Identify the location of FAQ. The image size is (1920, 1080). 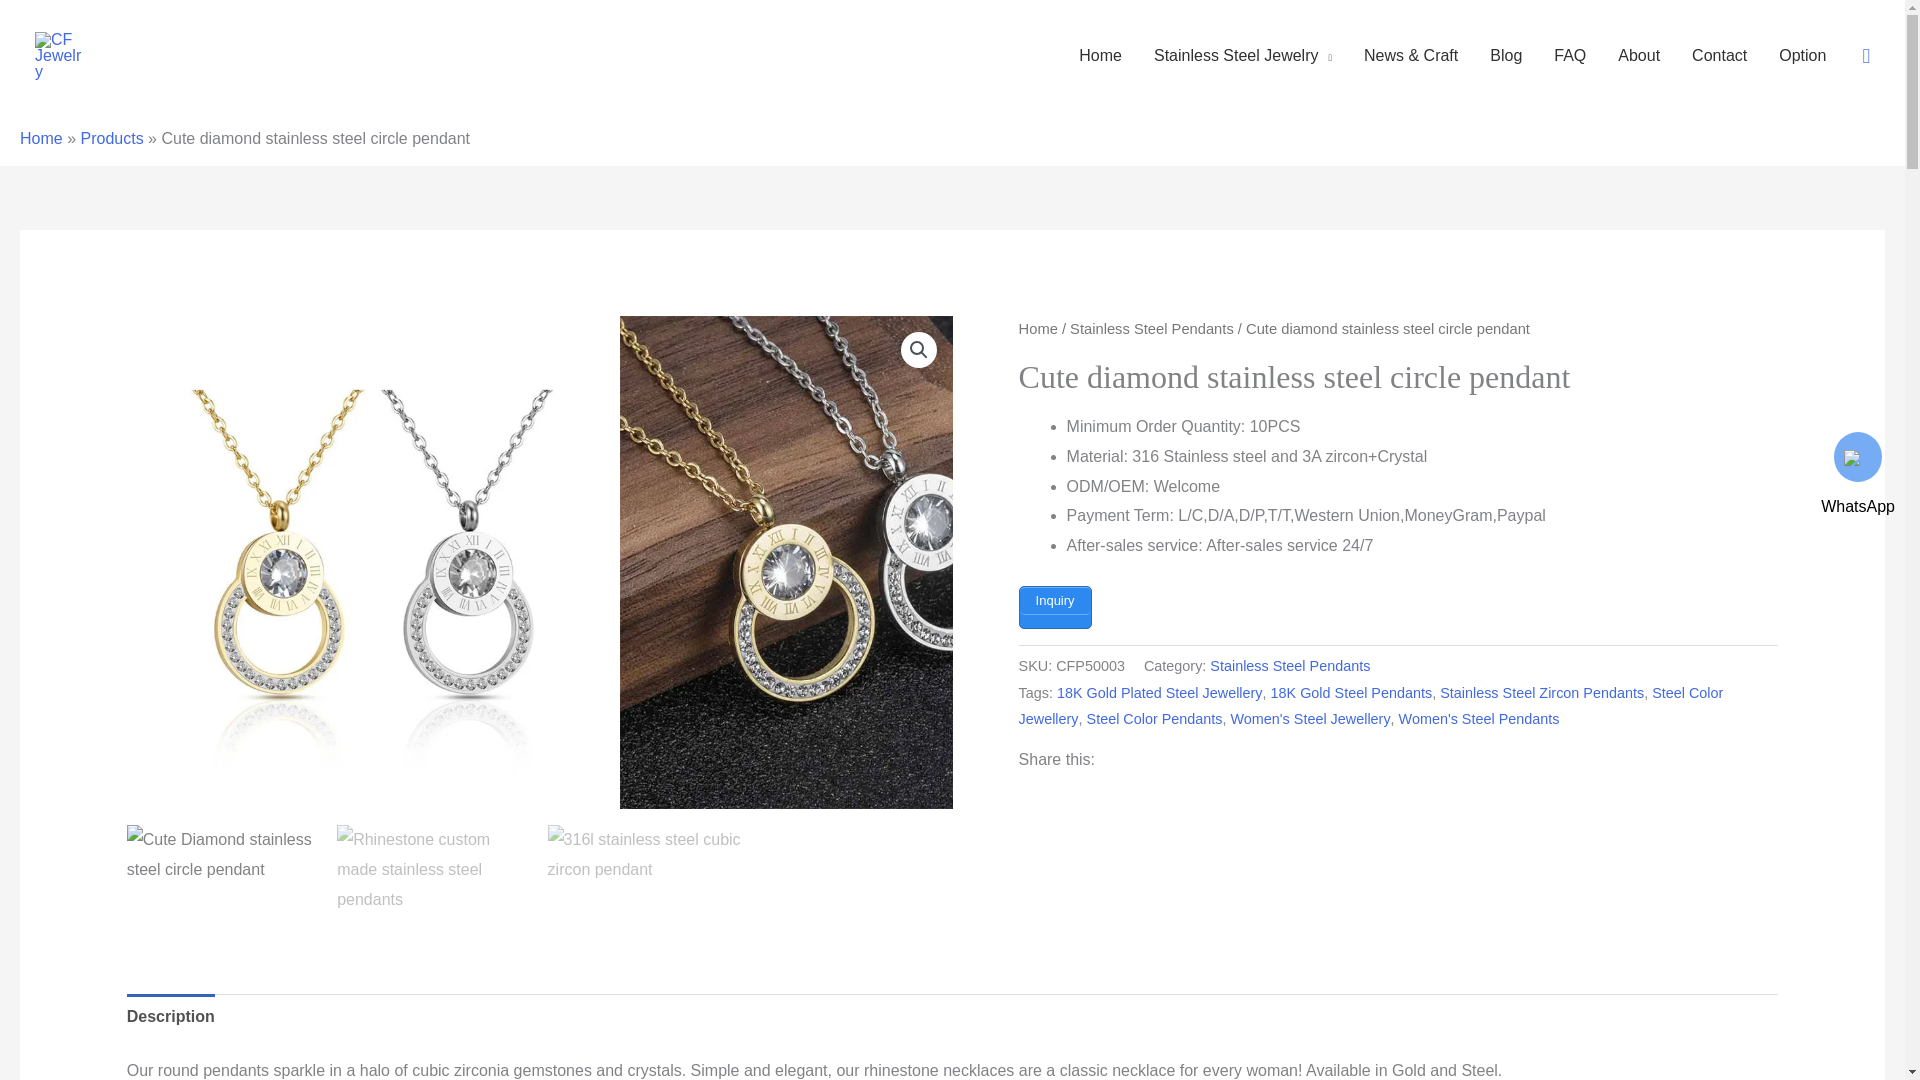
(1569, 55).